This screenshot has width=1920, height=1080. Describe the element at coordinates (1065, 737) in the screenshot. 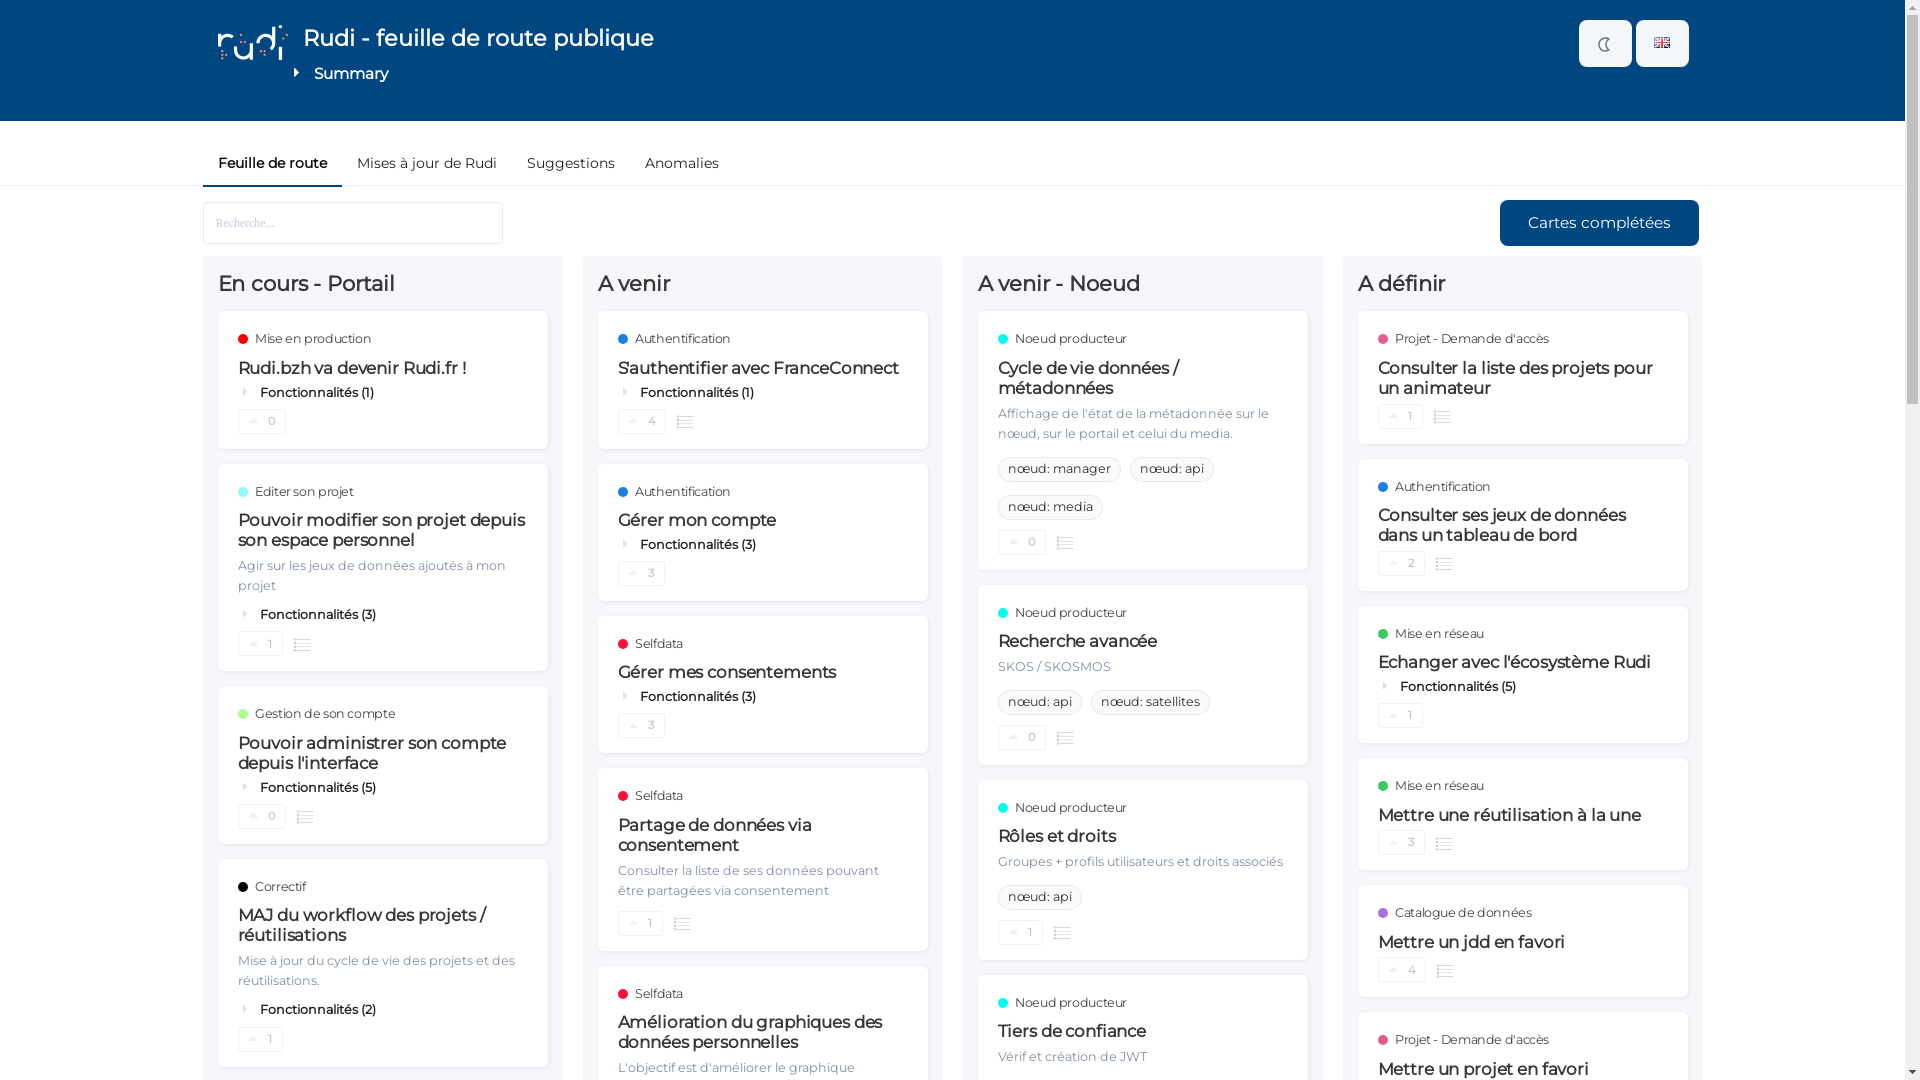

I see `More details` at that location.